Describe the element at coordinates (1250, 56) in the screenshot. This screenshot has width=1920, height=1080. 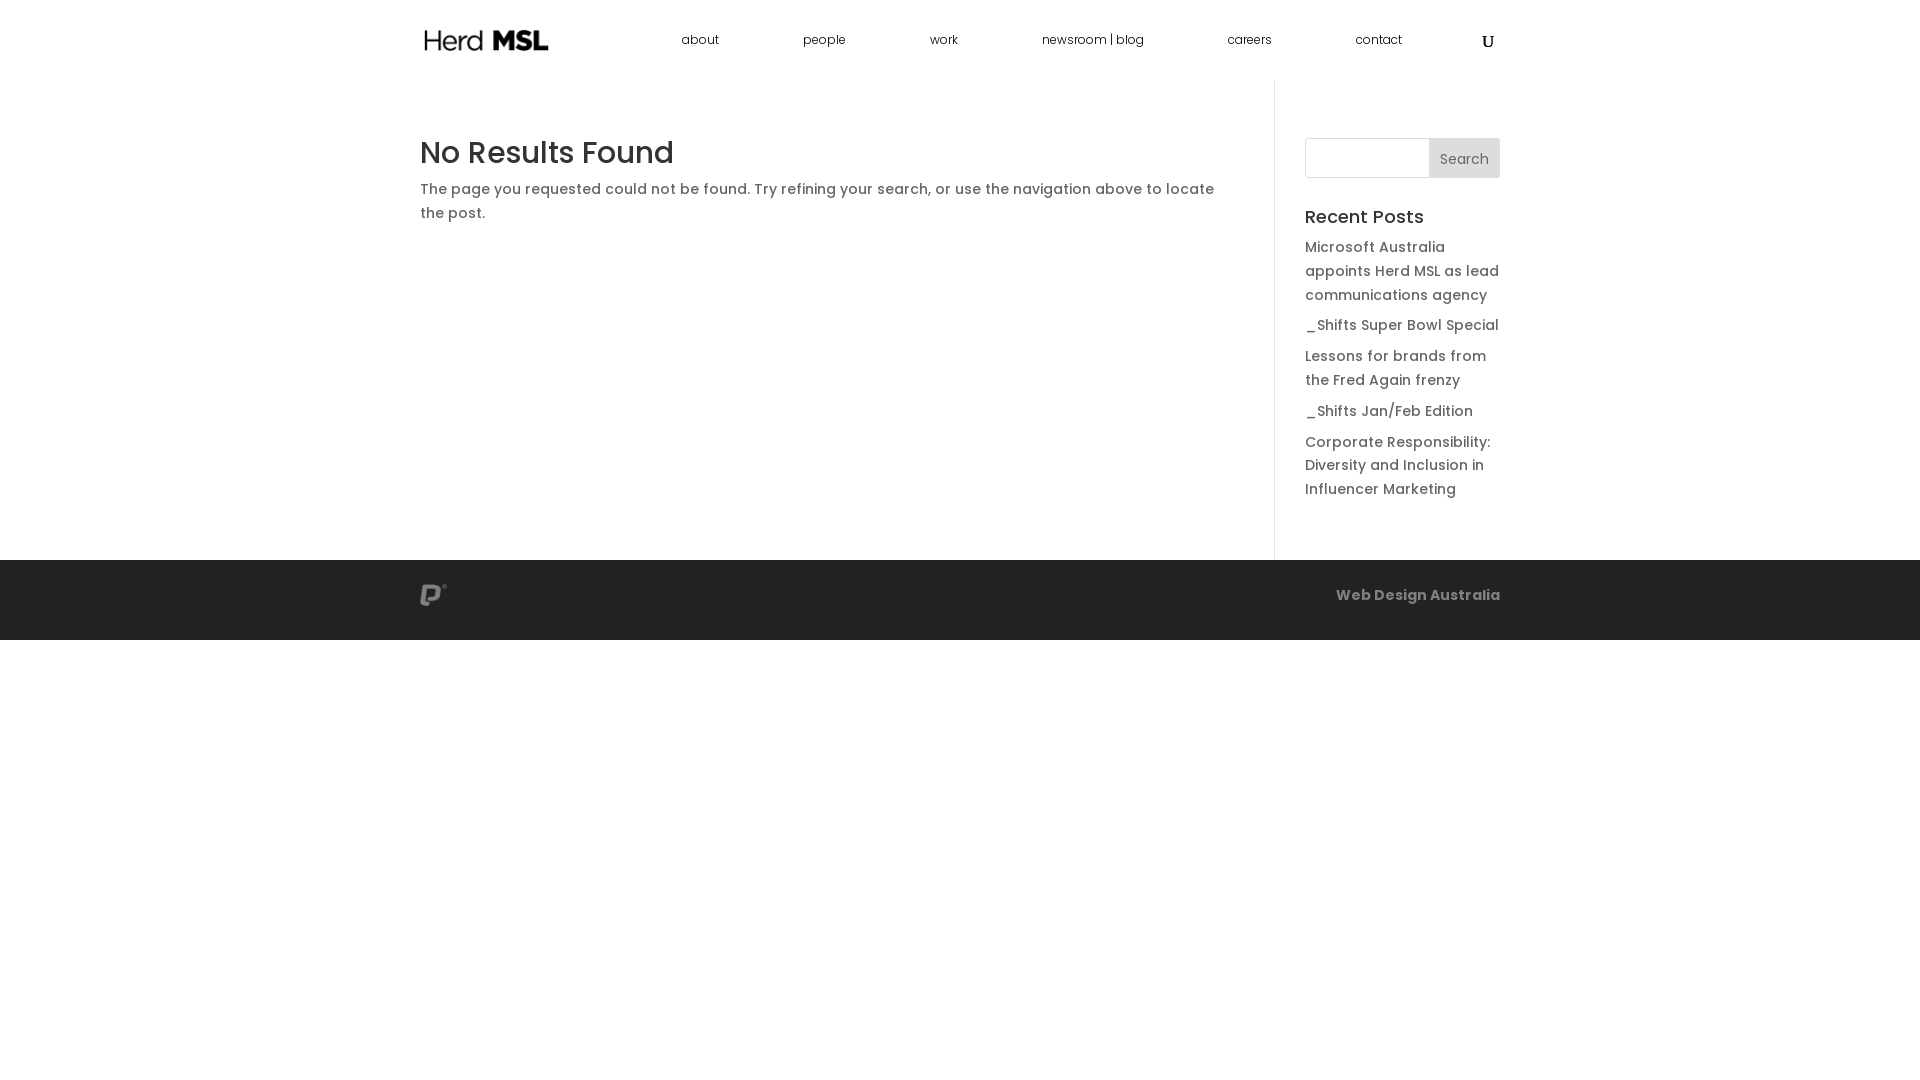
I see `careers` at that location.